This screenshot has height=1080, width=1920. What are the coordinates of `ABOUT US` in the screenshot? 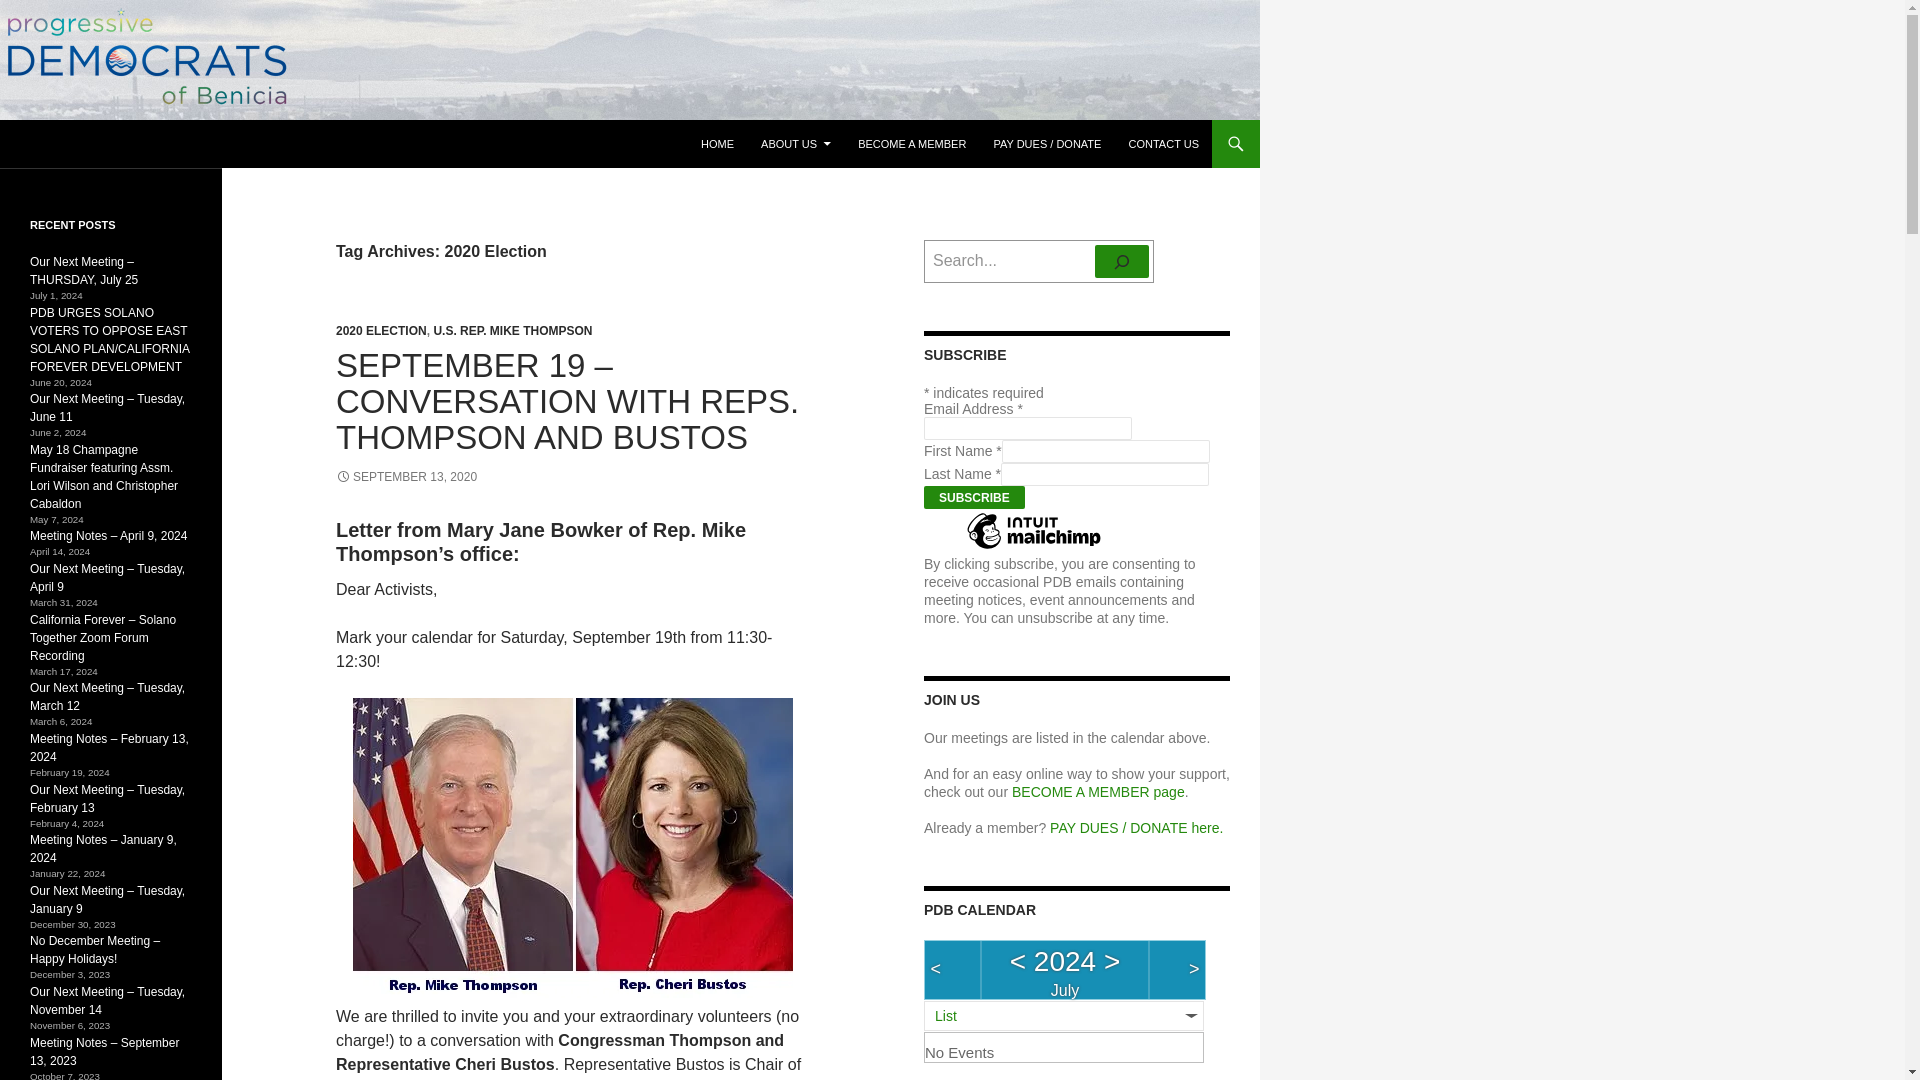 It's located at (795, 144).